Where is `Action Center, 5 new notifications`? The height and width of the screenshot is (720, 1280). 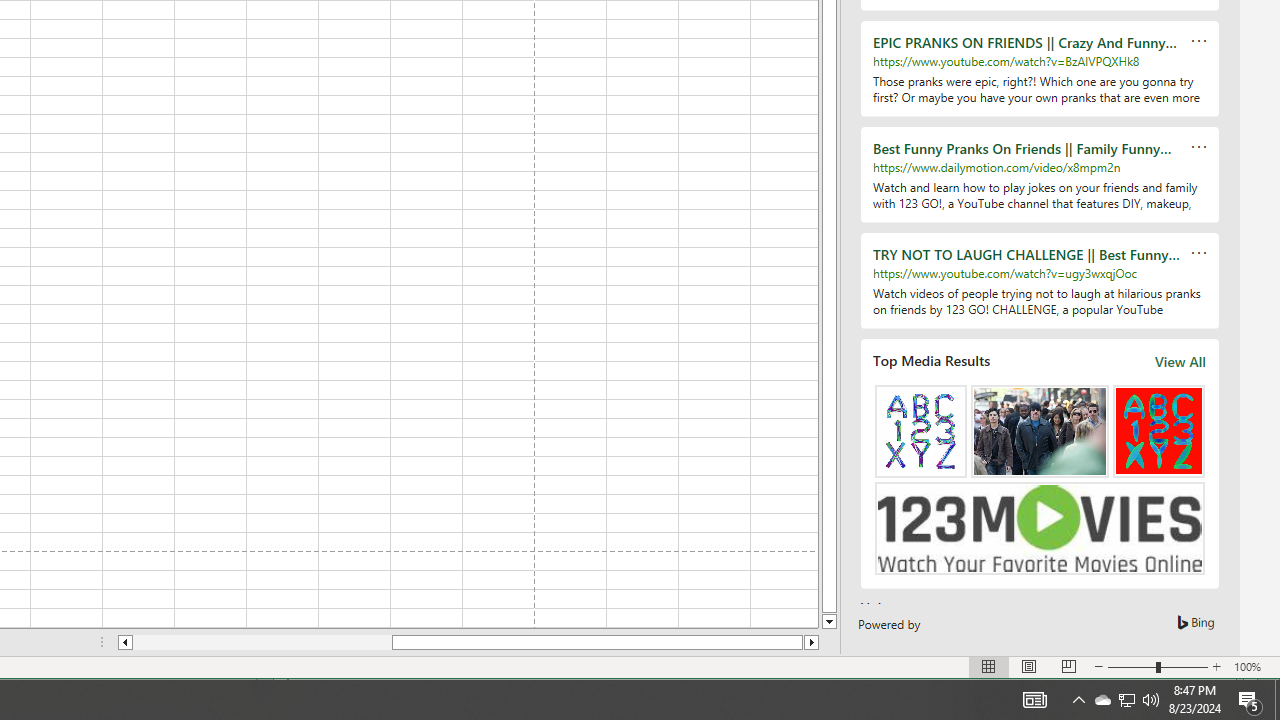
Action Center, 5 new notifications is located at coordinates (1250, 700).